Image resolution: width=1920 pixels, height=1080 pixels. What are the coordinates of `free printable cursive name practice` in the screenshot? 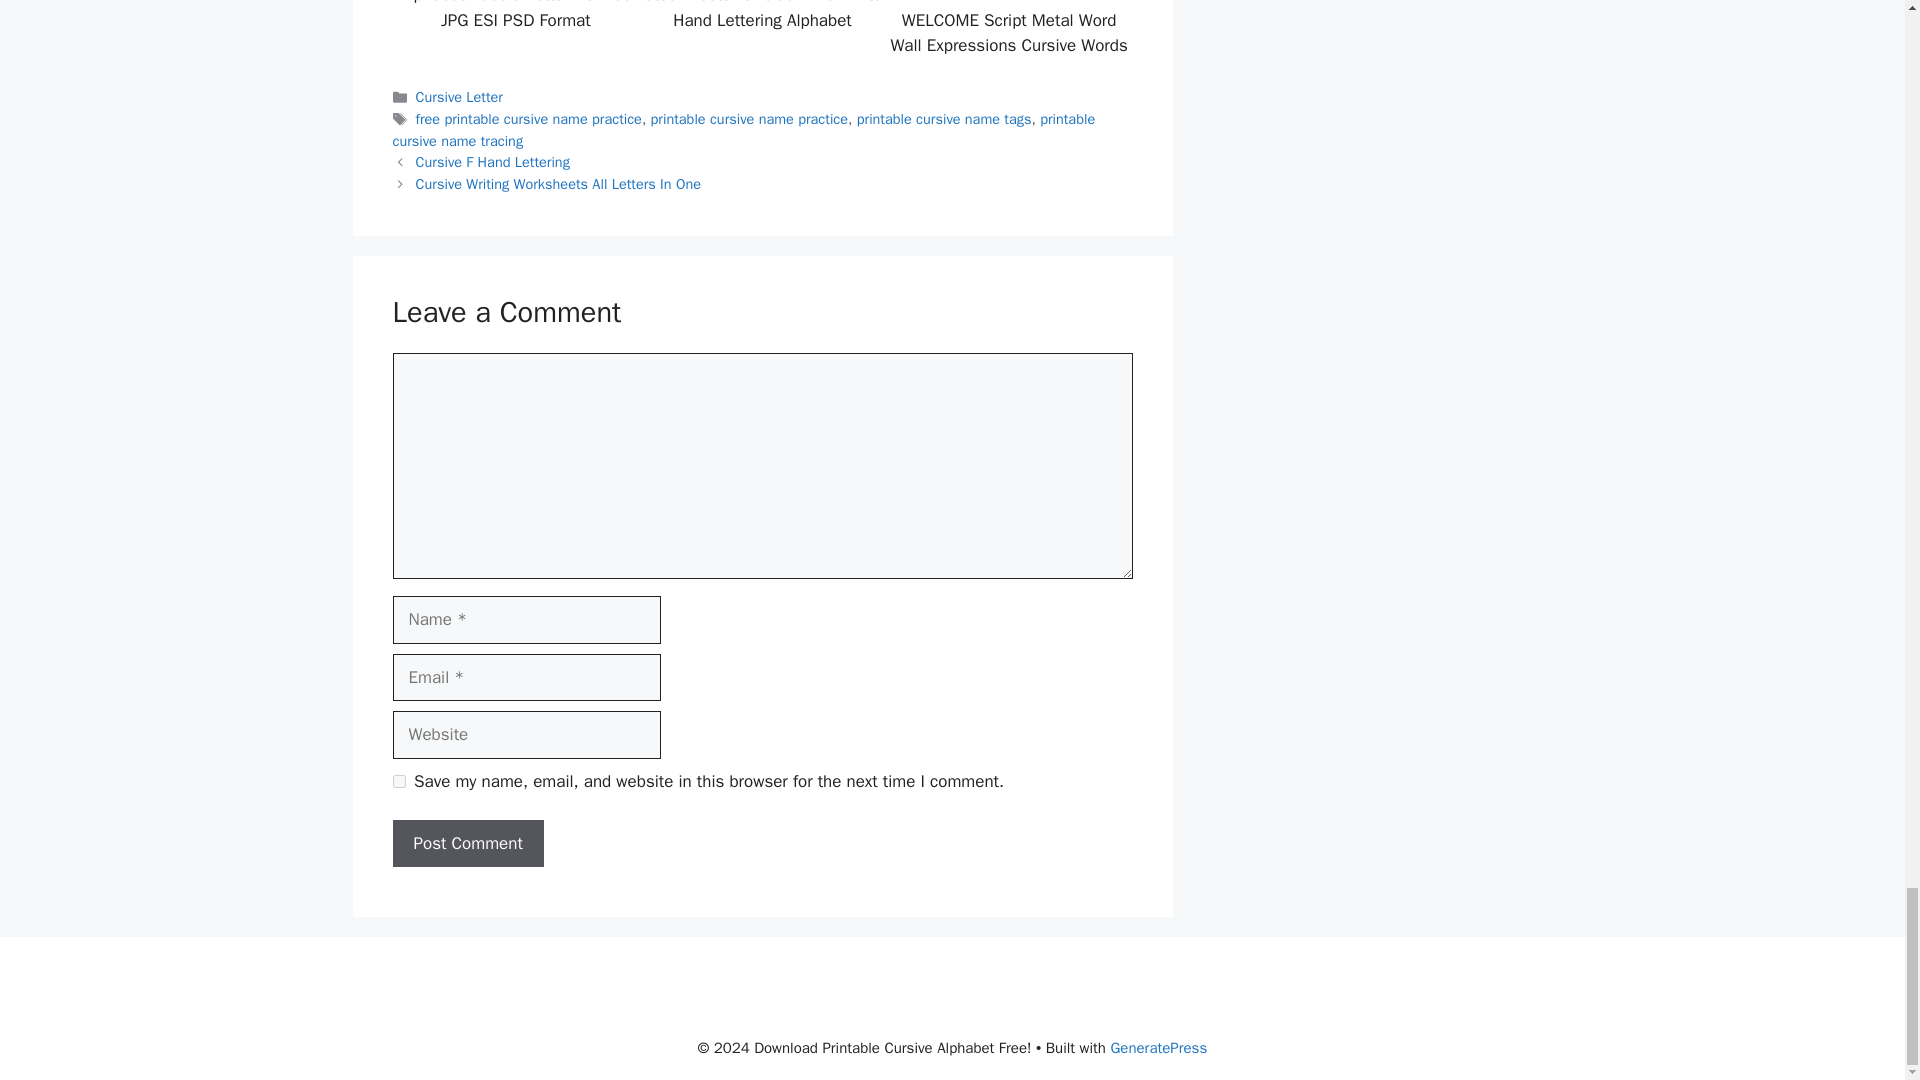 It's located at (528, 119).